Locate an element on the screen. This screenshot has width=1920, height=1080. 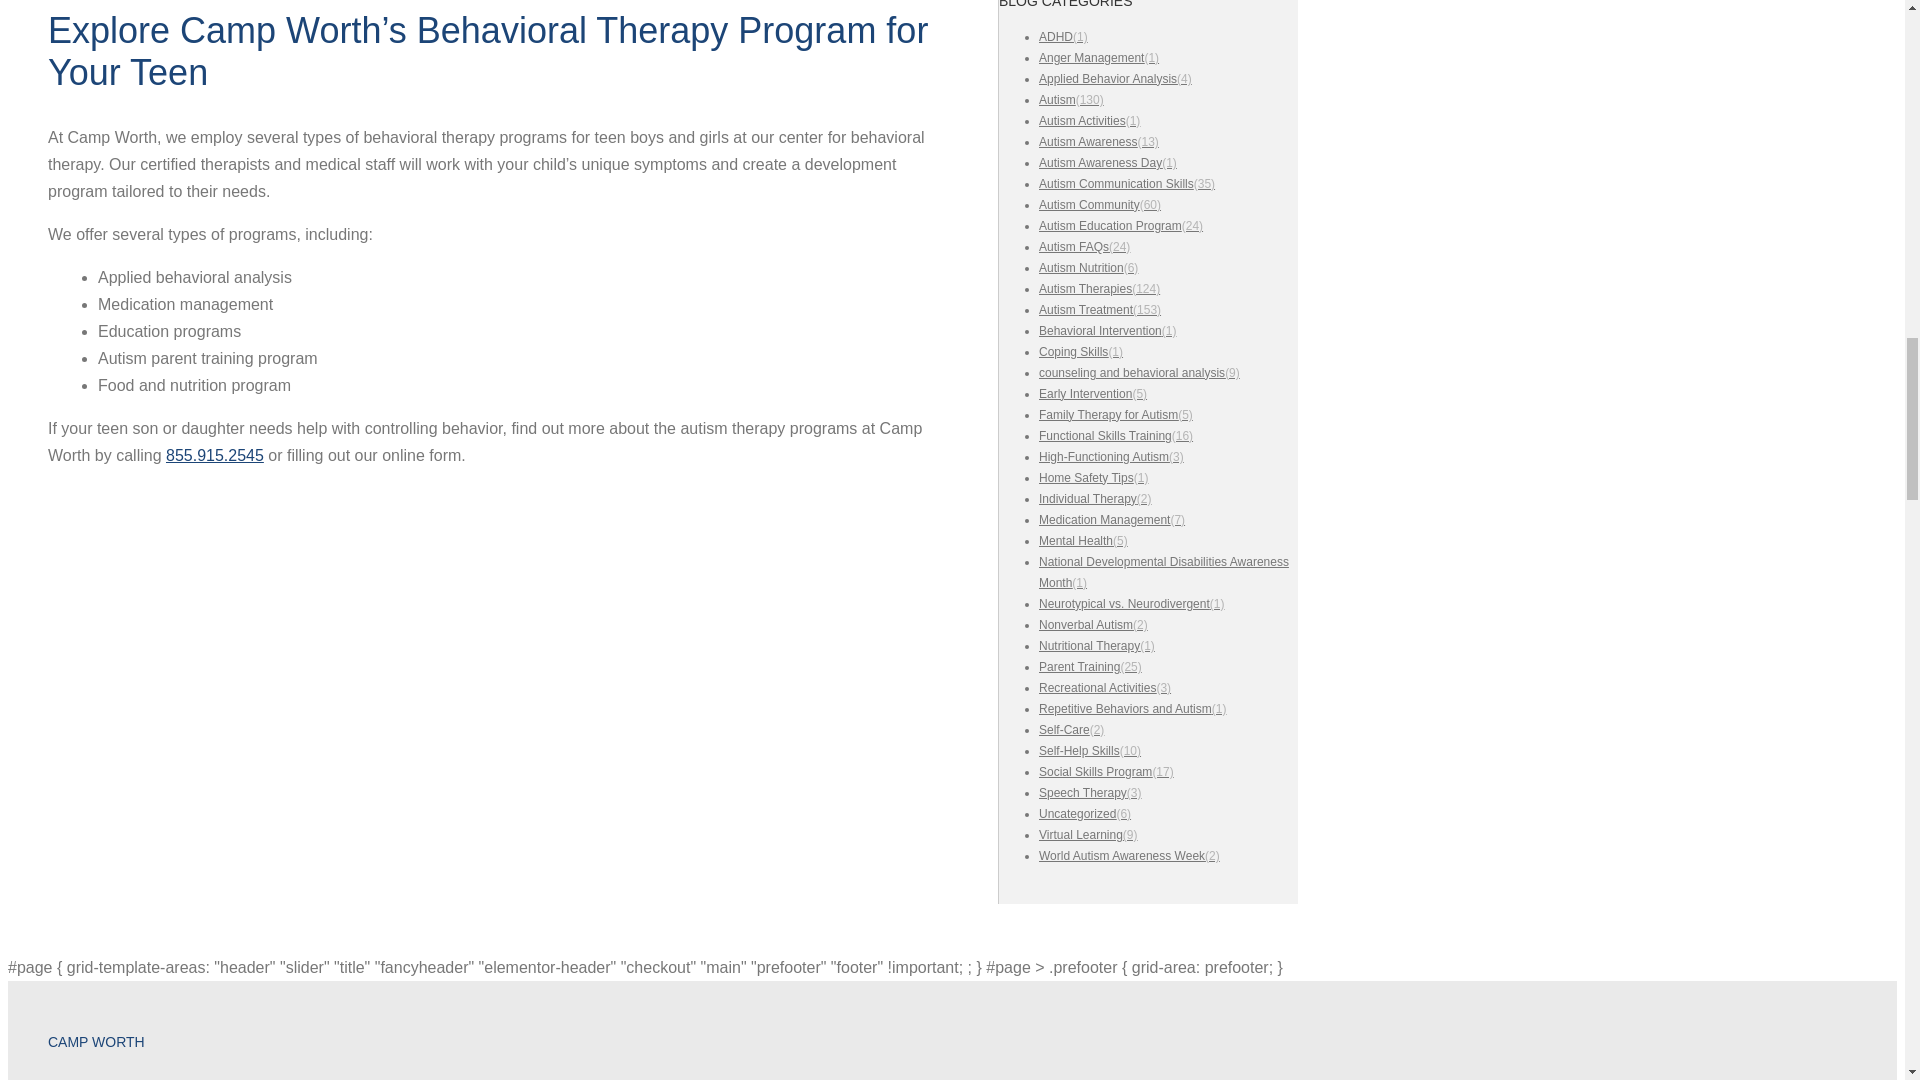
View all posts filed under Applied Behavior Analysis is located at coordinates (1115, 79).